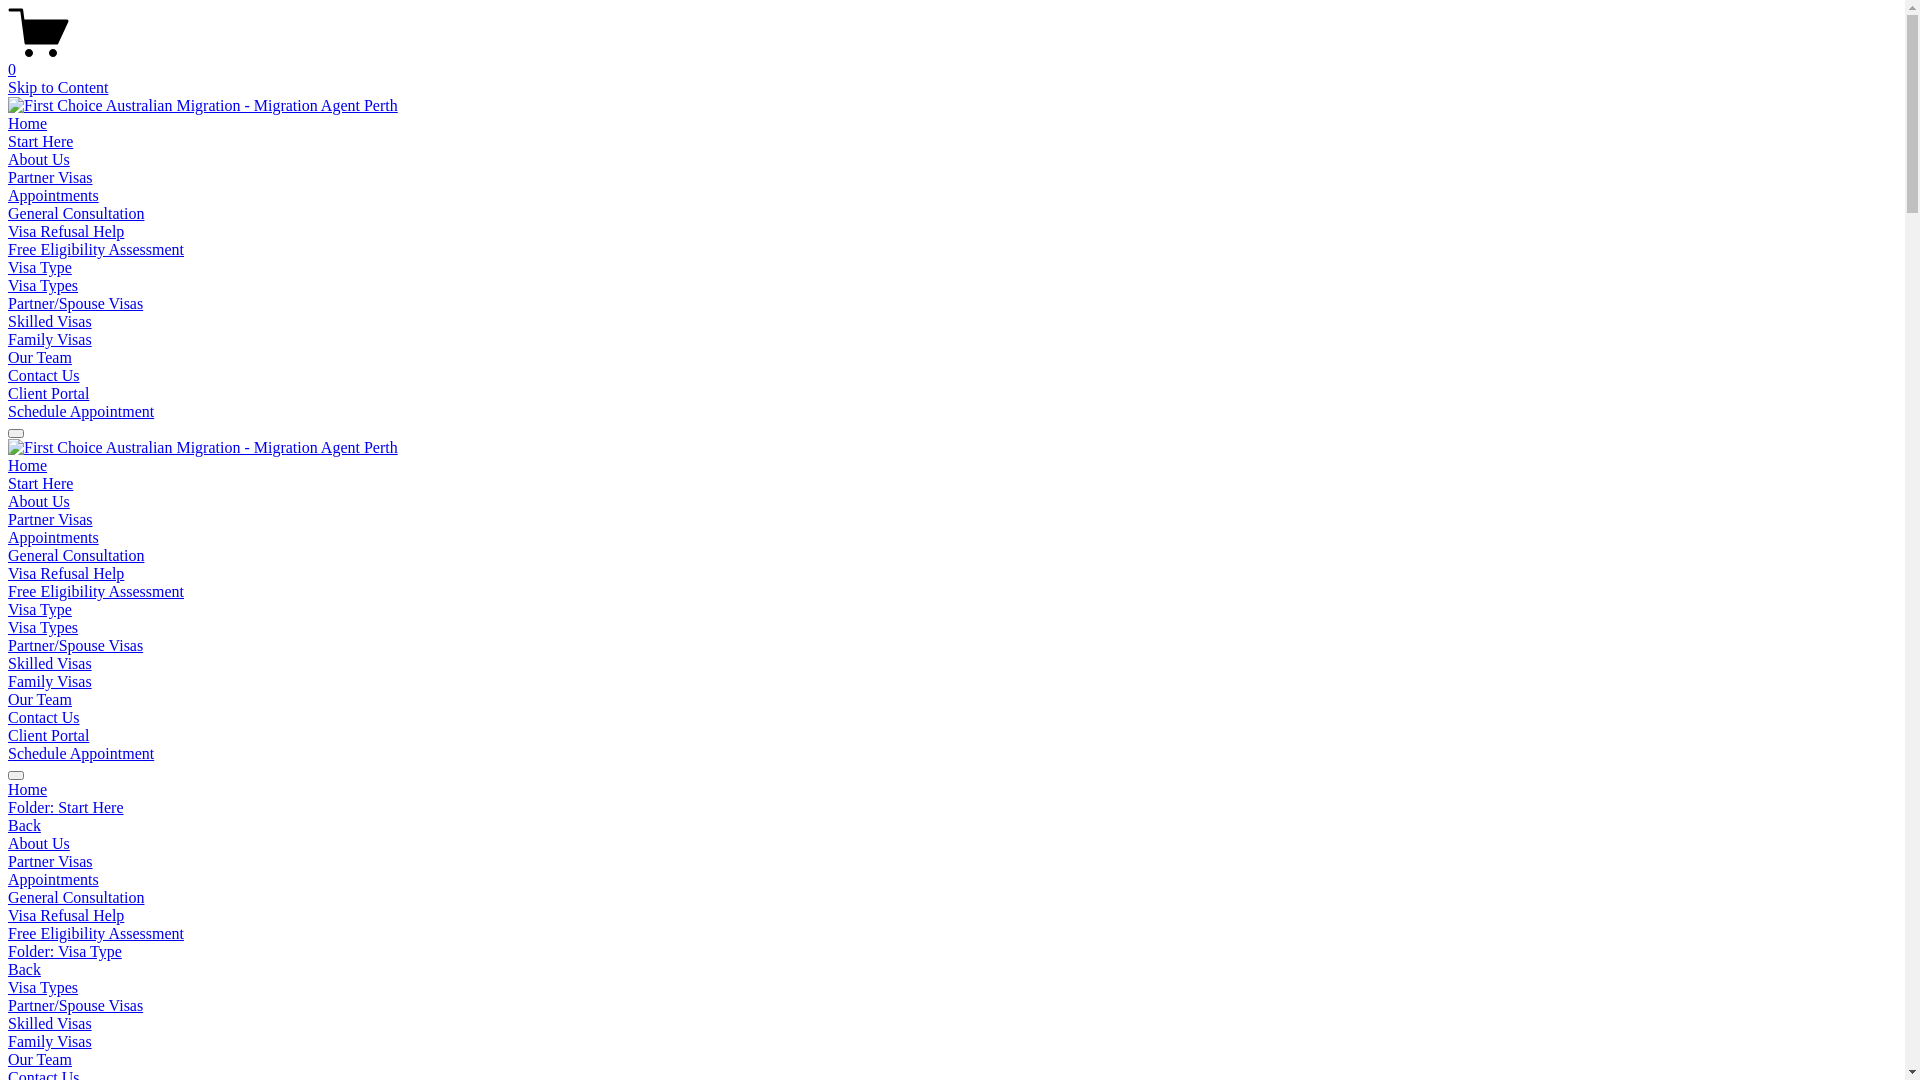  What do you see at coordinates (40, 484) in the screenshot?
I see `Start Here` at bounding box center [40, 484].